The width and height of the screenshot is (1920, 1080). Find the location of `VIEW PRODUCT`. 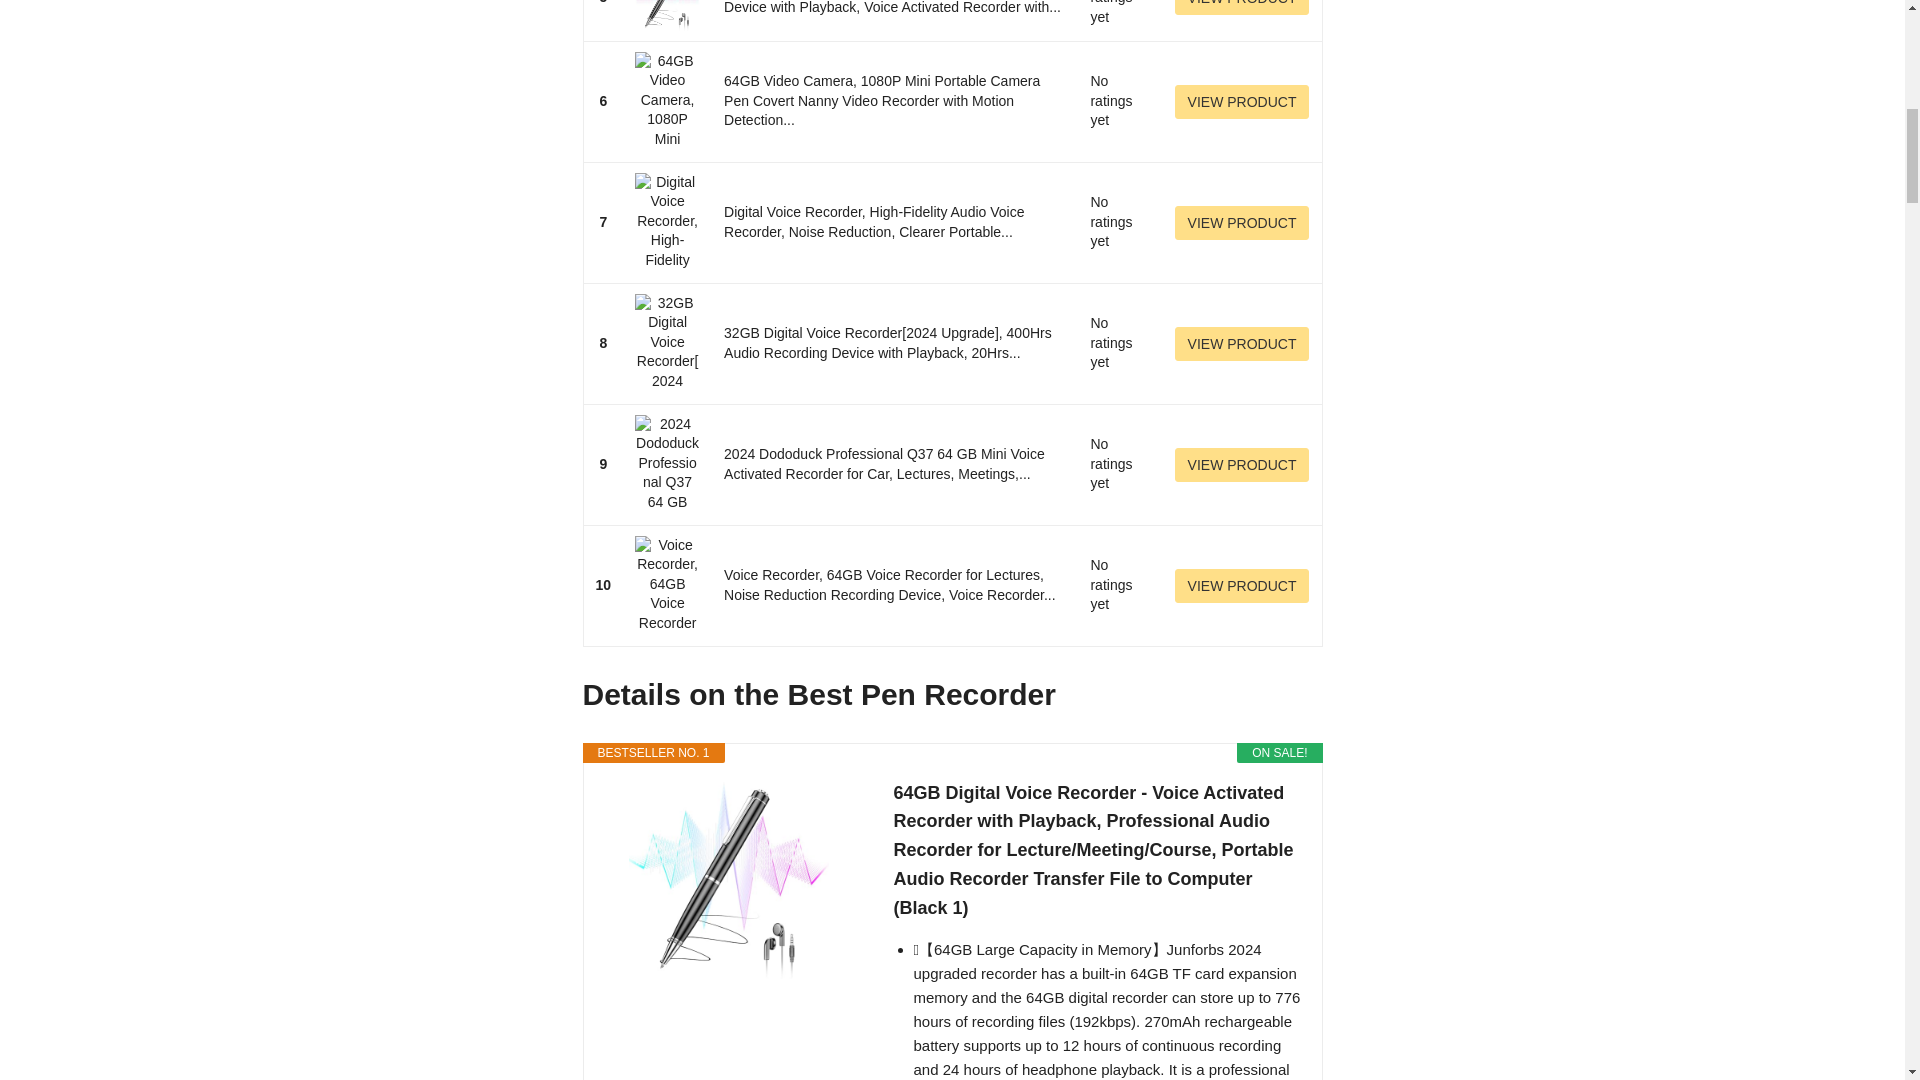

VIEW PRODUCT is located at coordinates (1242, 344).